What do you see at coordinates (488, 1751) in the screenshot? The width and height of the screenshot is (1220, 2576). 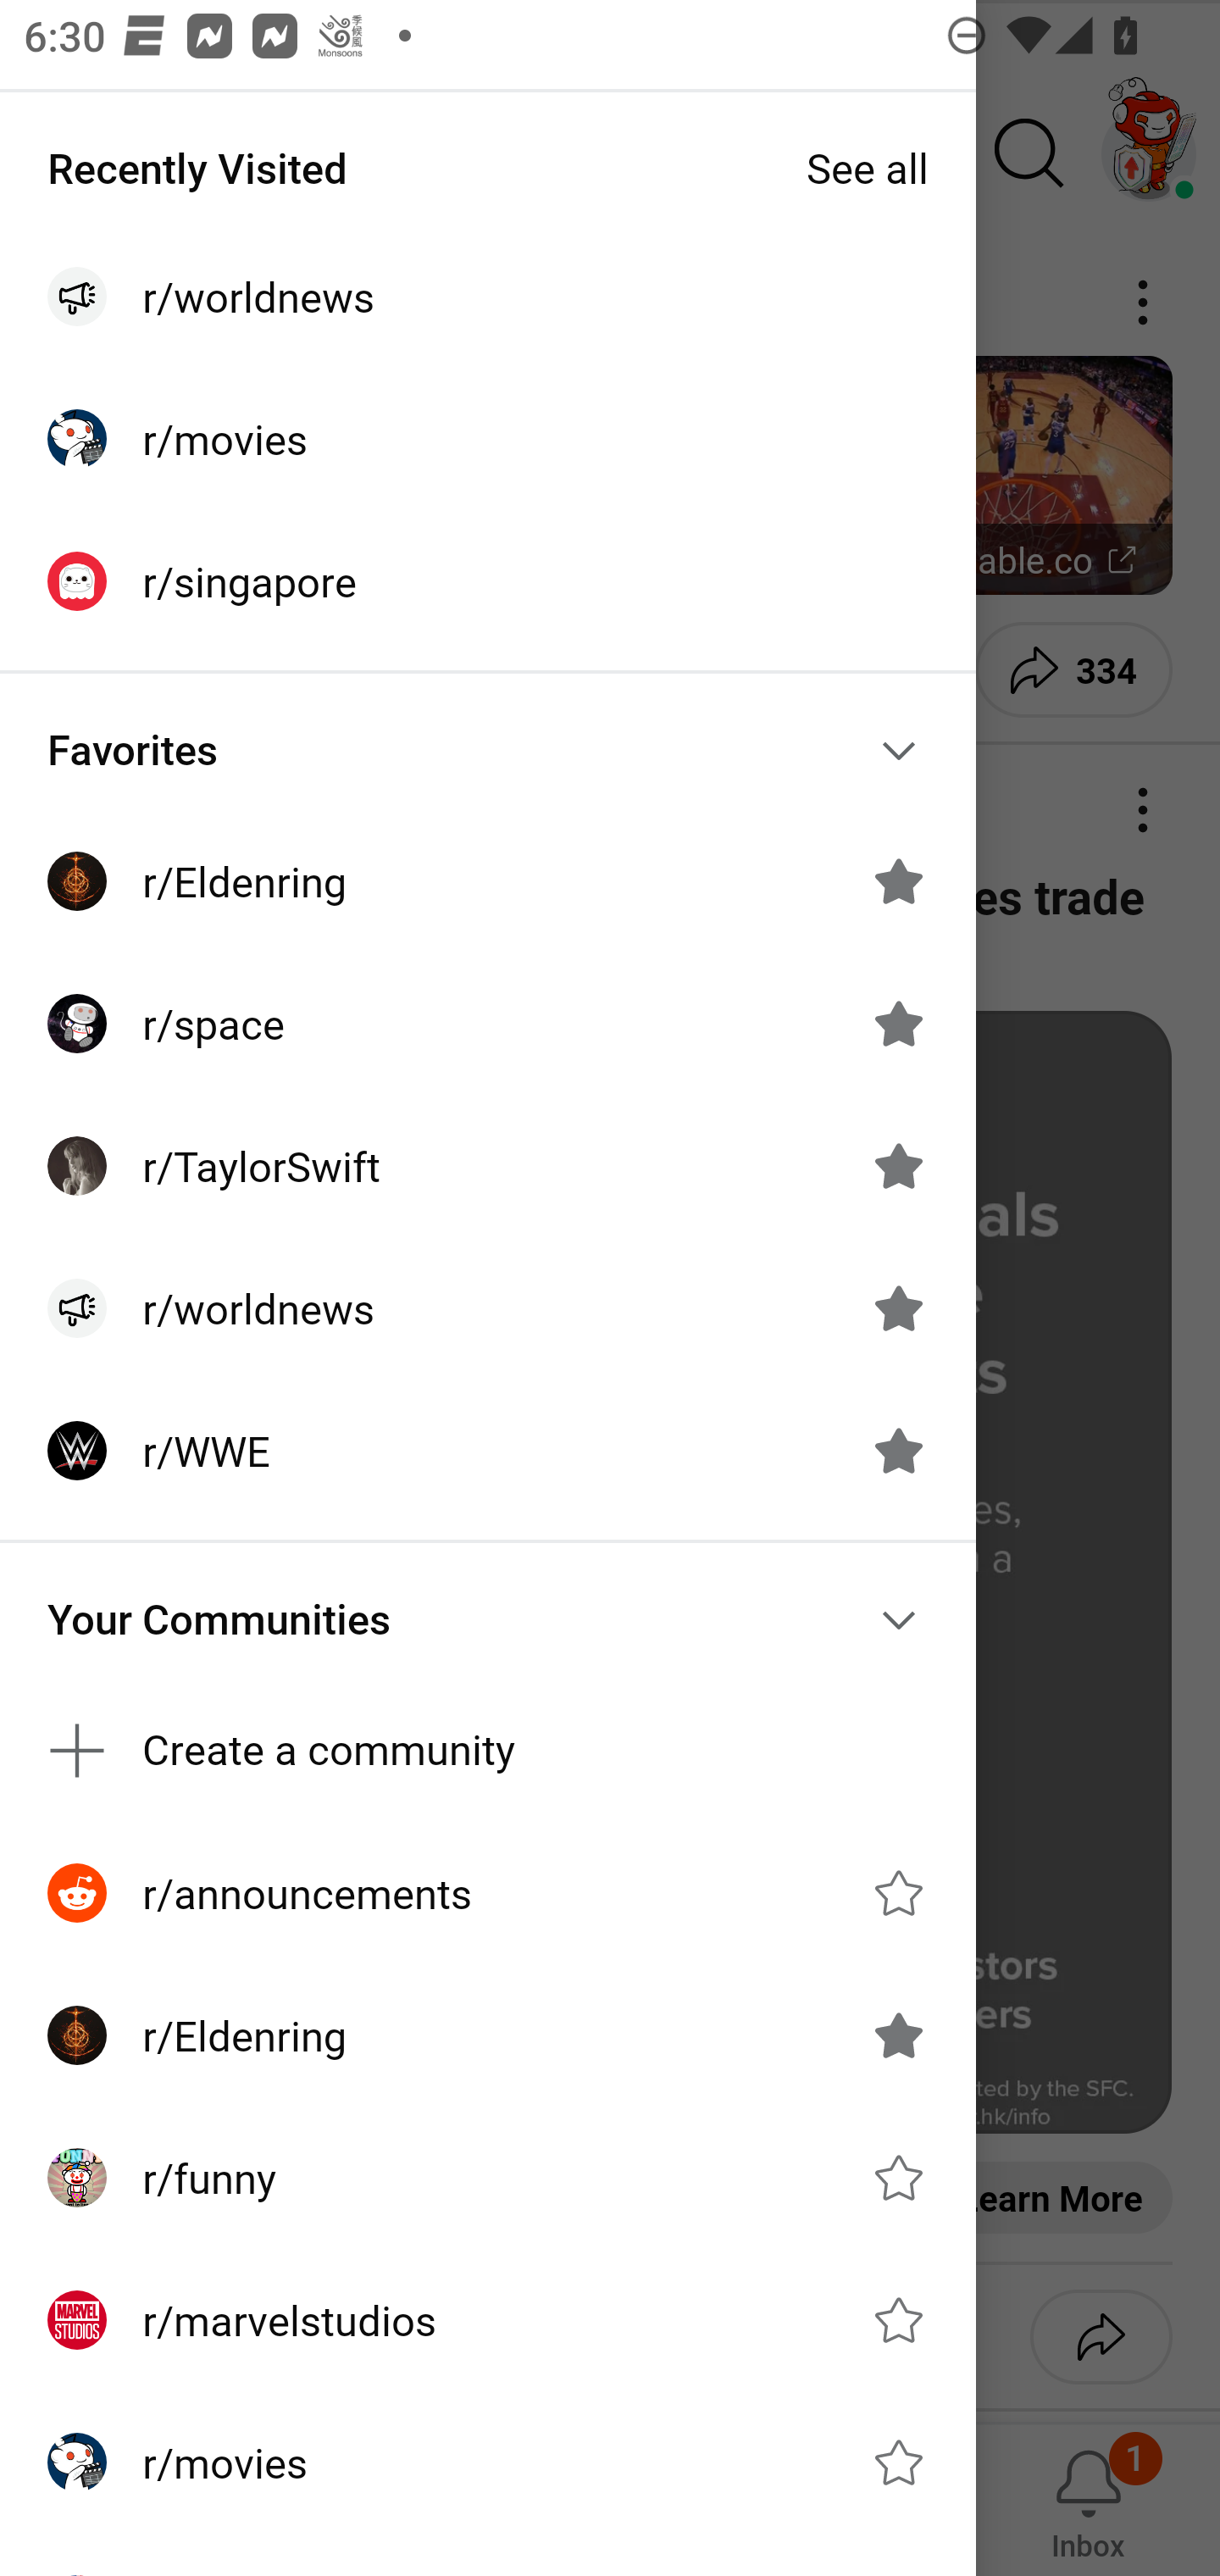 I see `Create a community` at bounding box center [488, 1751].